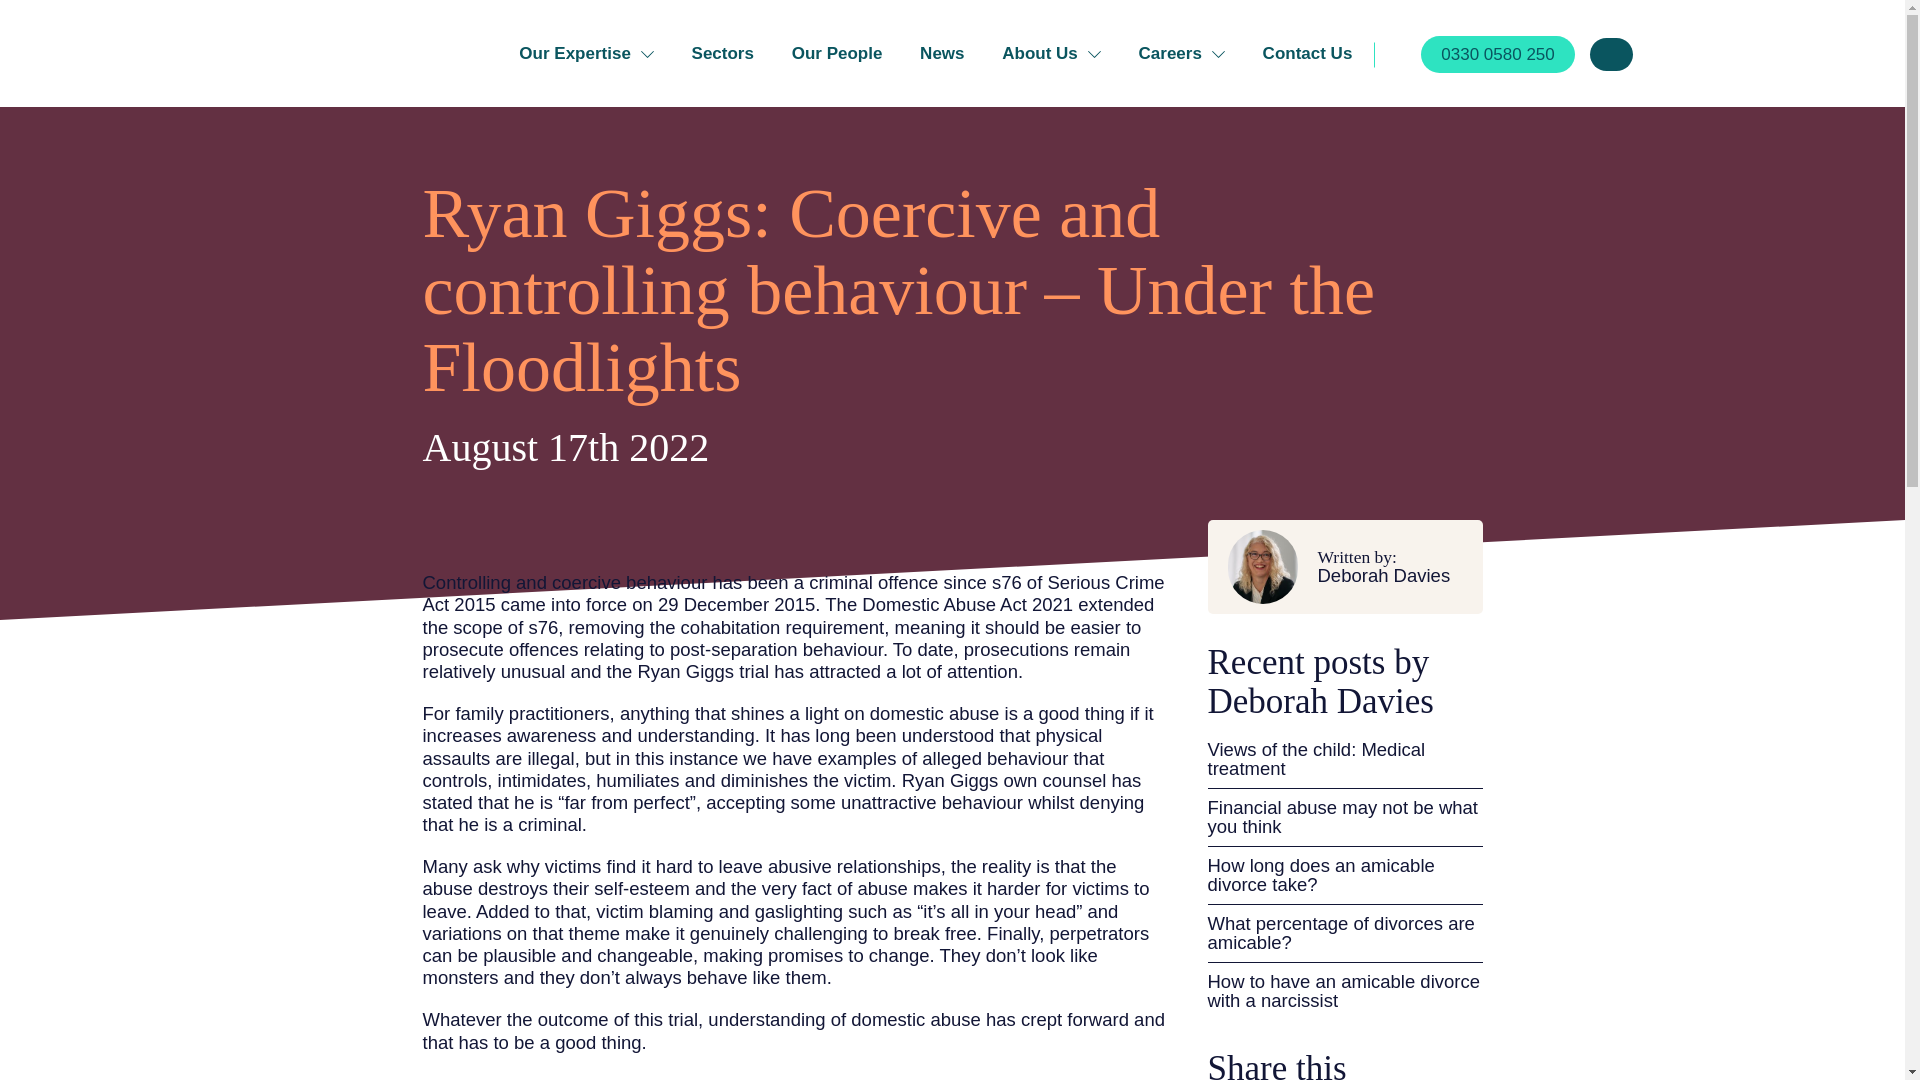  What do you see at coordinates (1051, 53) in the screenshot?
I see `About Us` at bounding box center [1051, 53].